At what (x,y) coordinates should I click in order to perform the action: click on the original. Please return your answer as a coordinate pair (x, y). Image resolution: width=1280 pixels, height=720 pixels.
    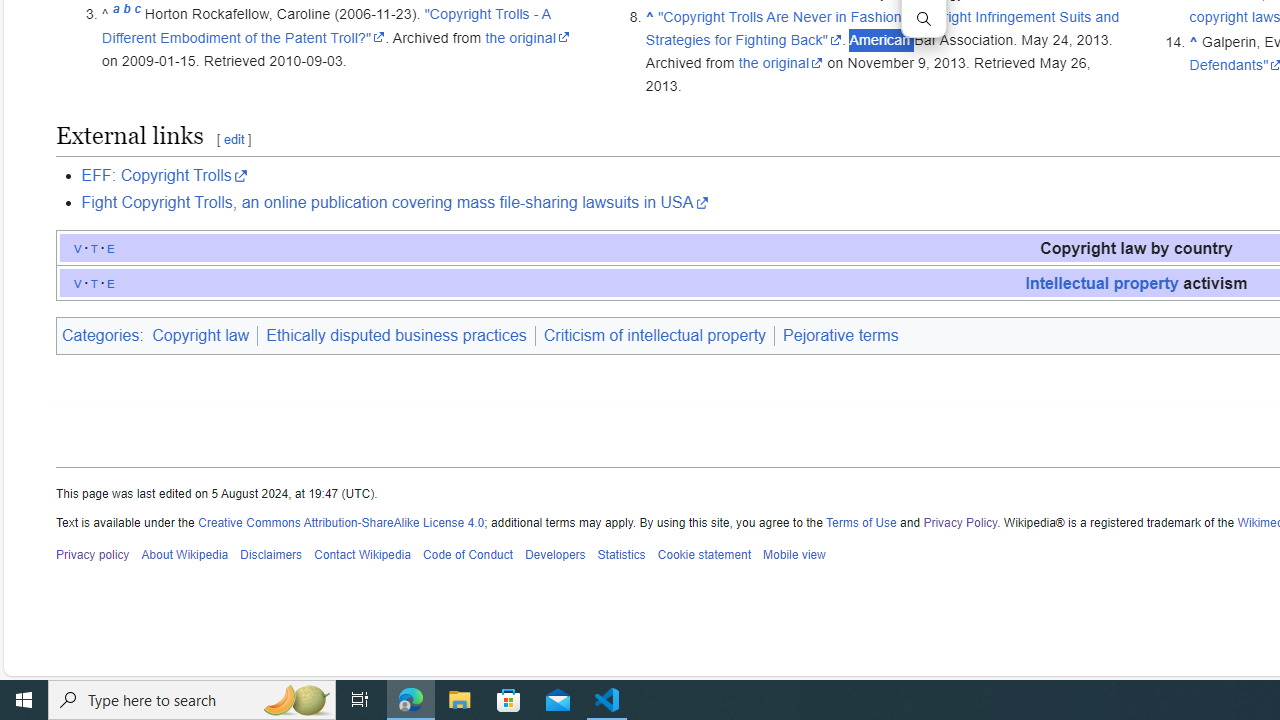
    Looking at the image, I should click on (781, 63).